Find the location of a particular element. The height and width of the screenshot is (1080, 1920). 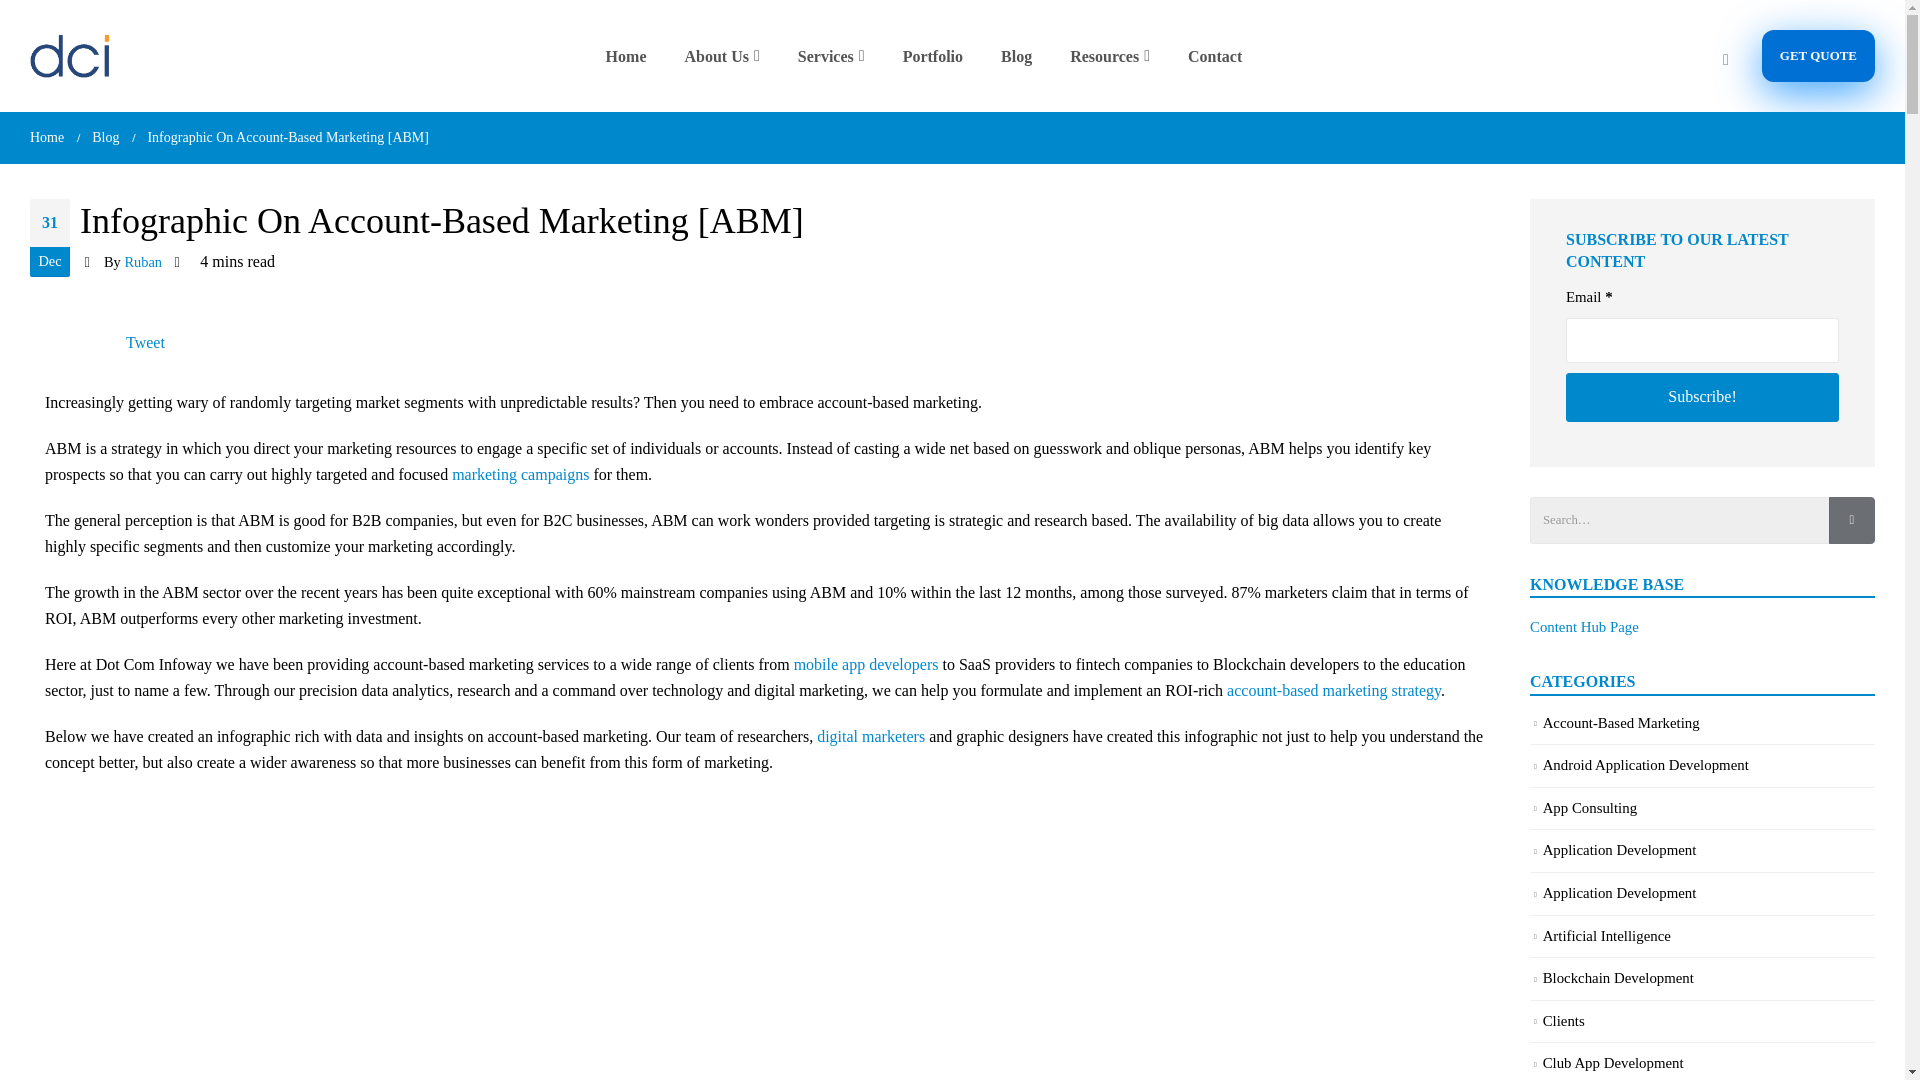

Subscribe! is located at coordinates (1702, 397).